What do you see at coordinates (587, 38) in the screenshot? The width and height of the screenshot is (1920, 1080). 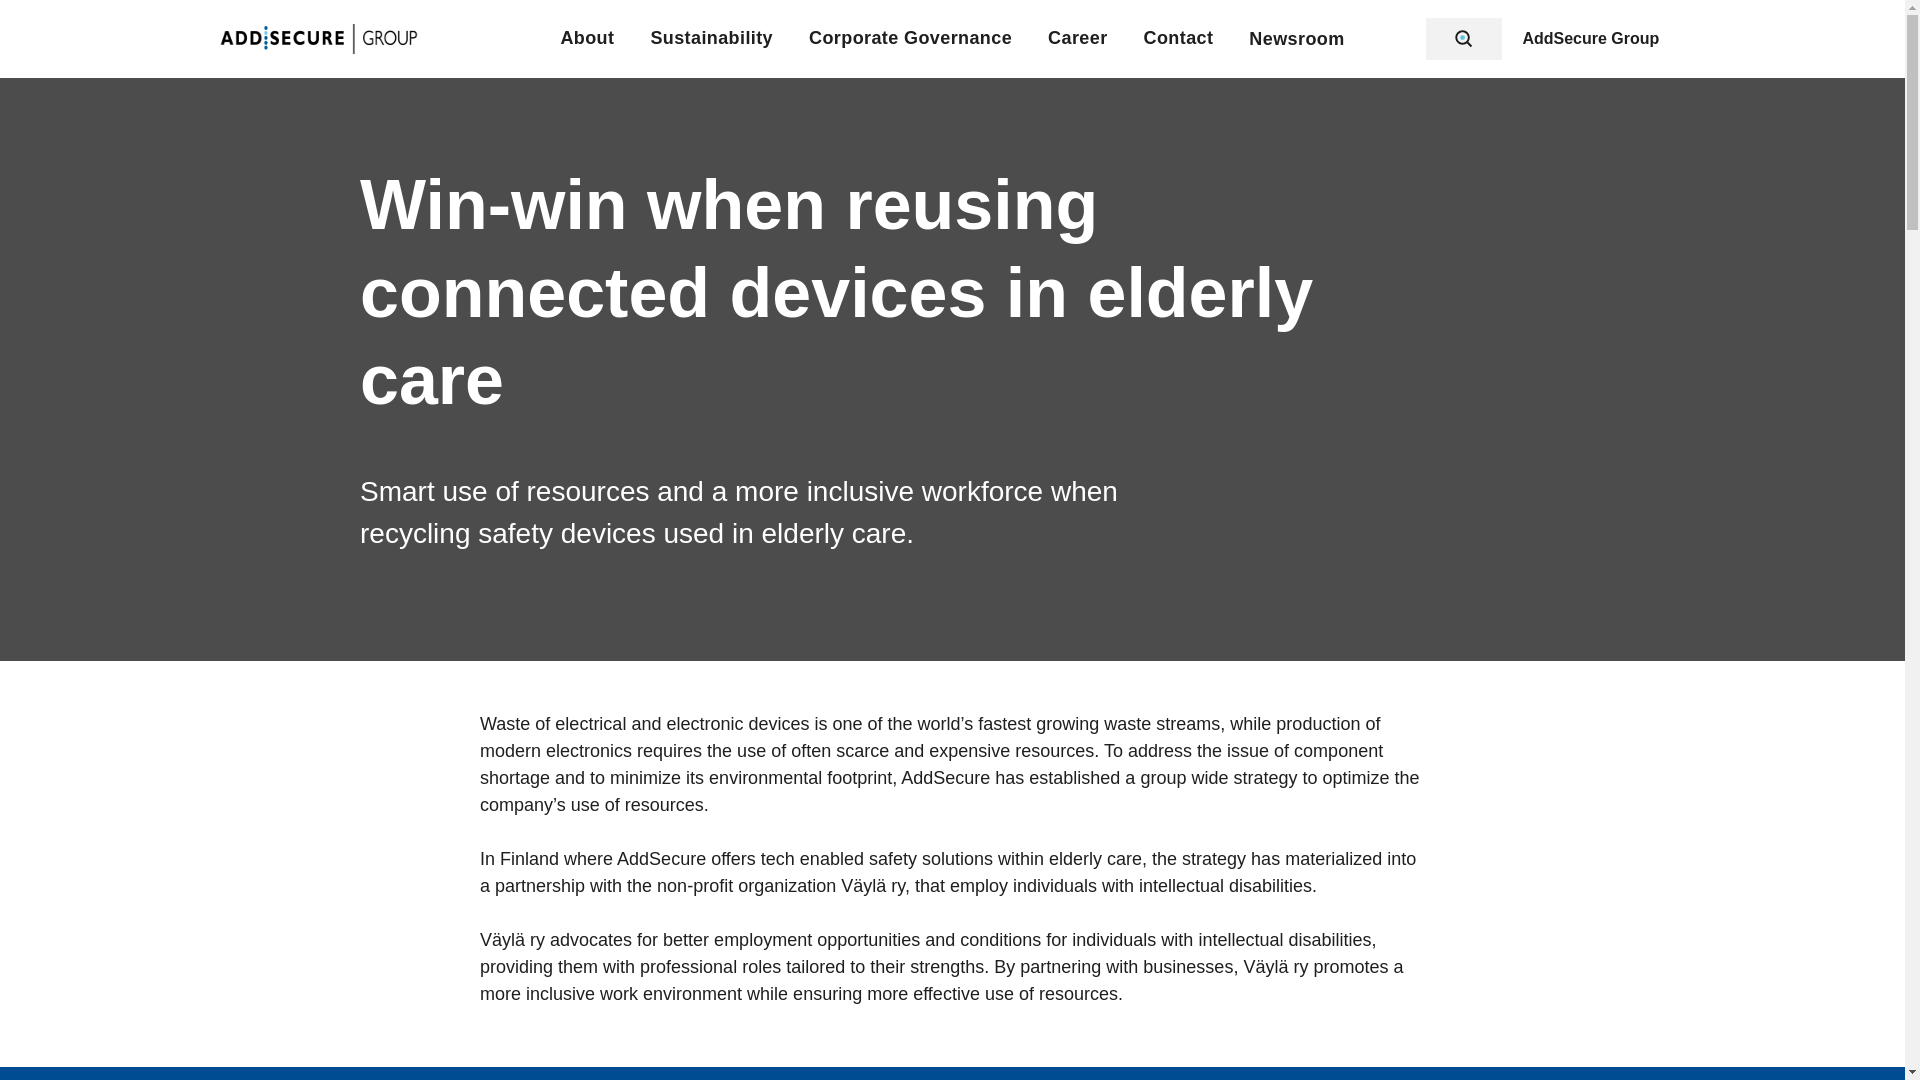 I see `About` at bounding box center [587, 38].